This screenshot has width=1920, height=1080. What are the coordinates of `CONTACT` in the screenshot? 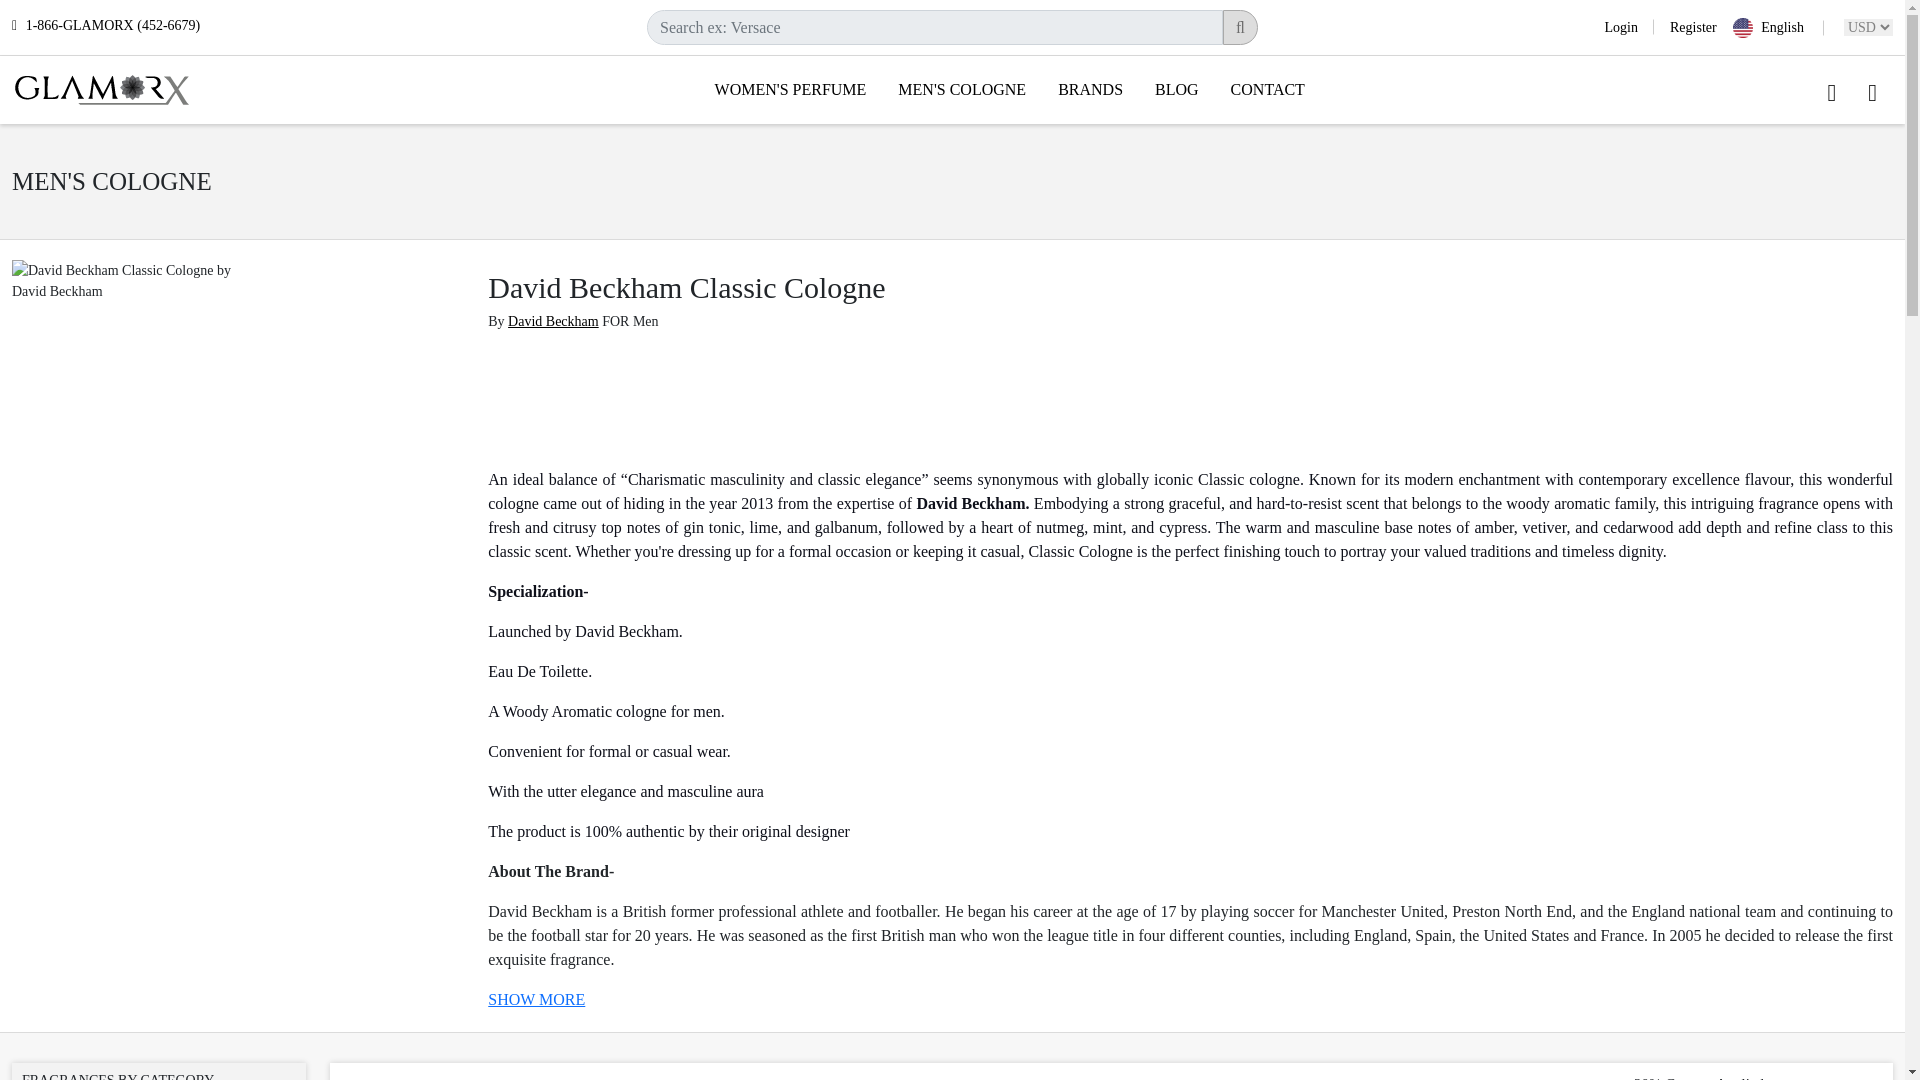 It's located at (1268, 89).